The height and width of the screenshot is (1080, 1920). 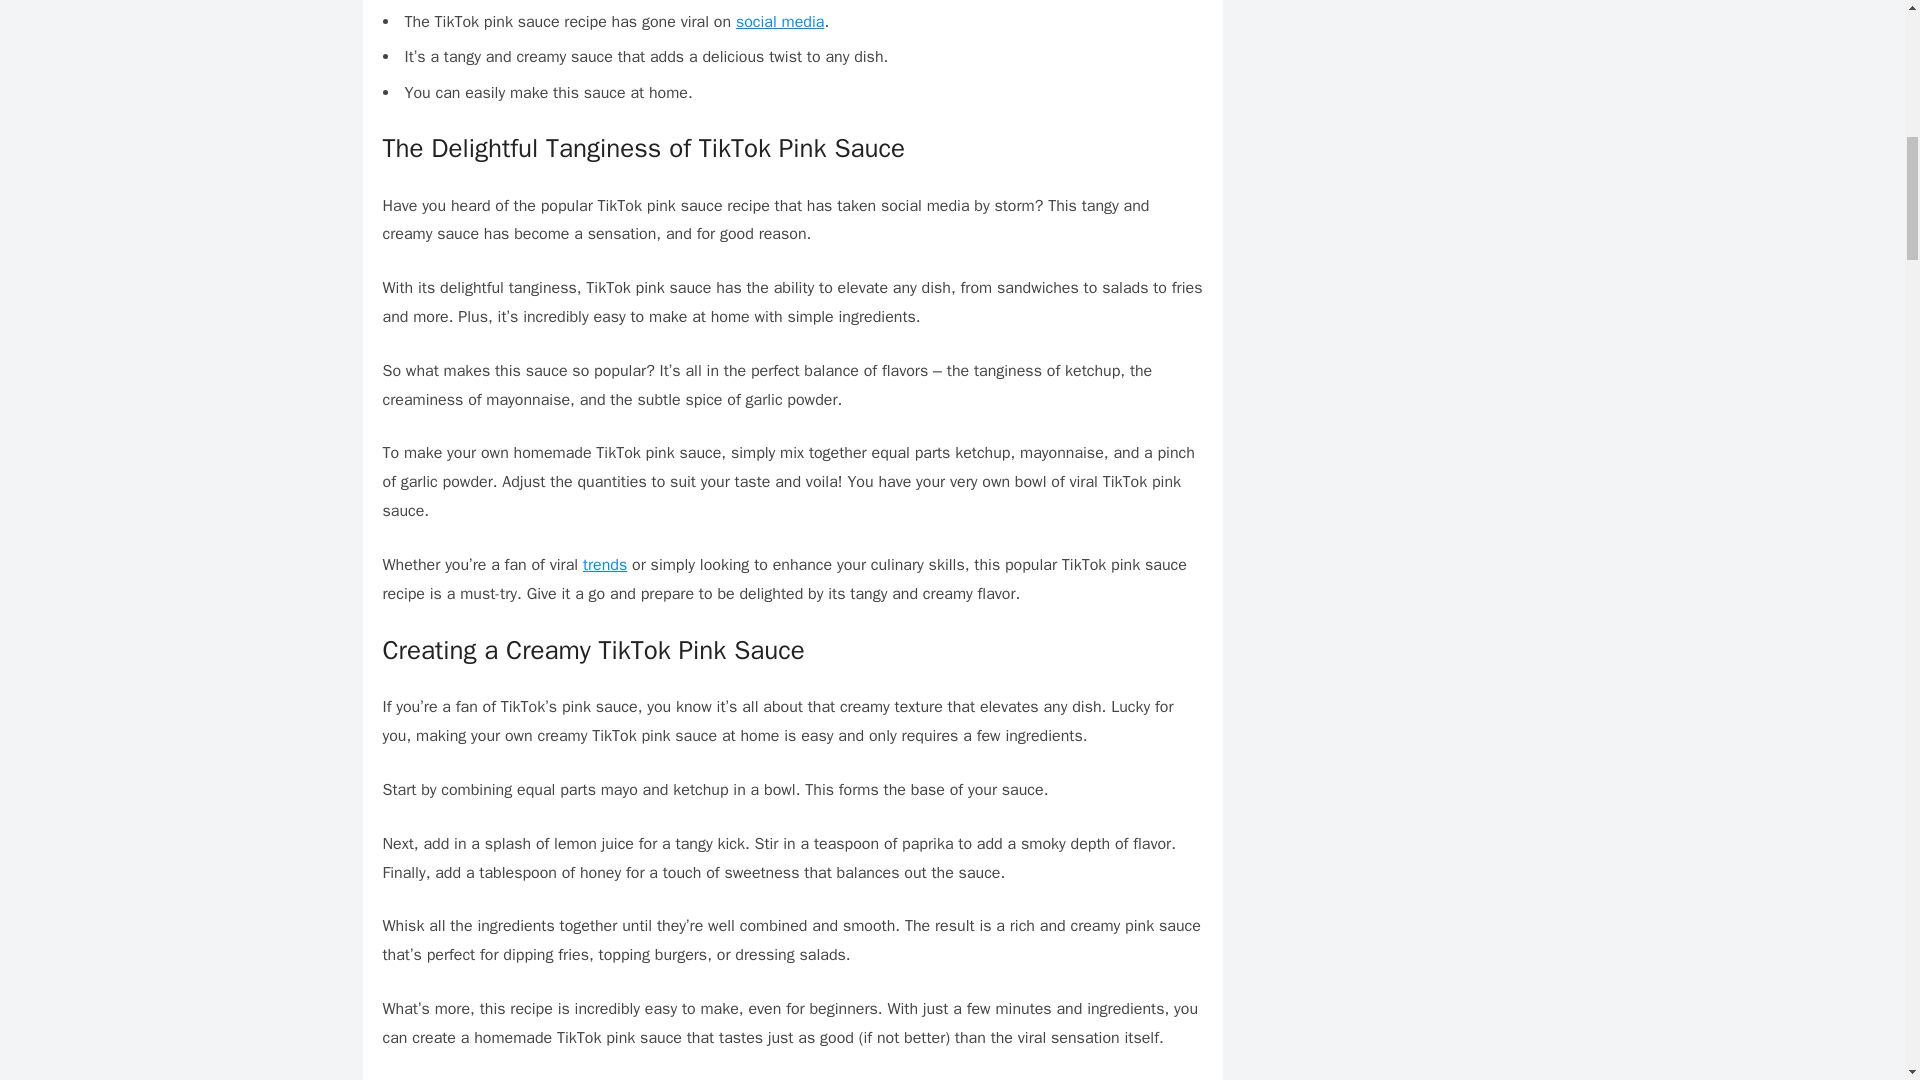 I want to click on trends, so click(x=605, y=564).